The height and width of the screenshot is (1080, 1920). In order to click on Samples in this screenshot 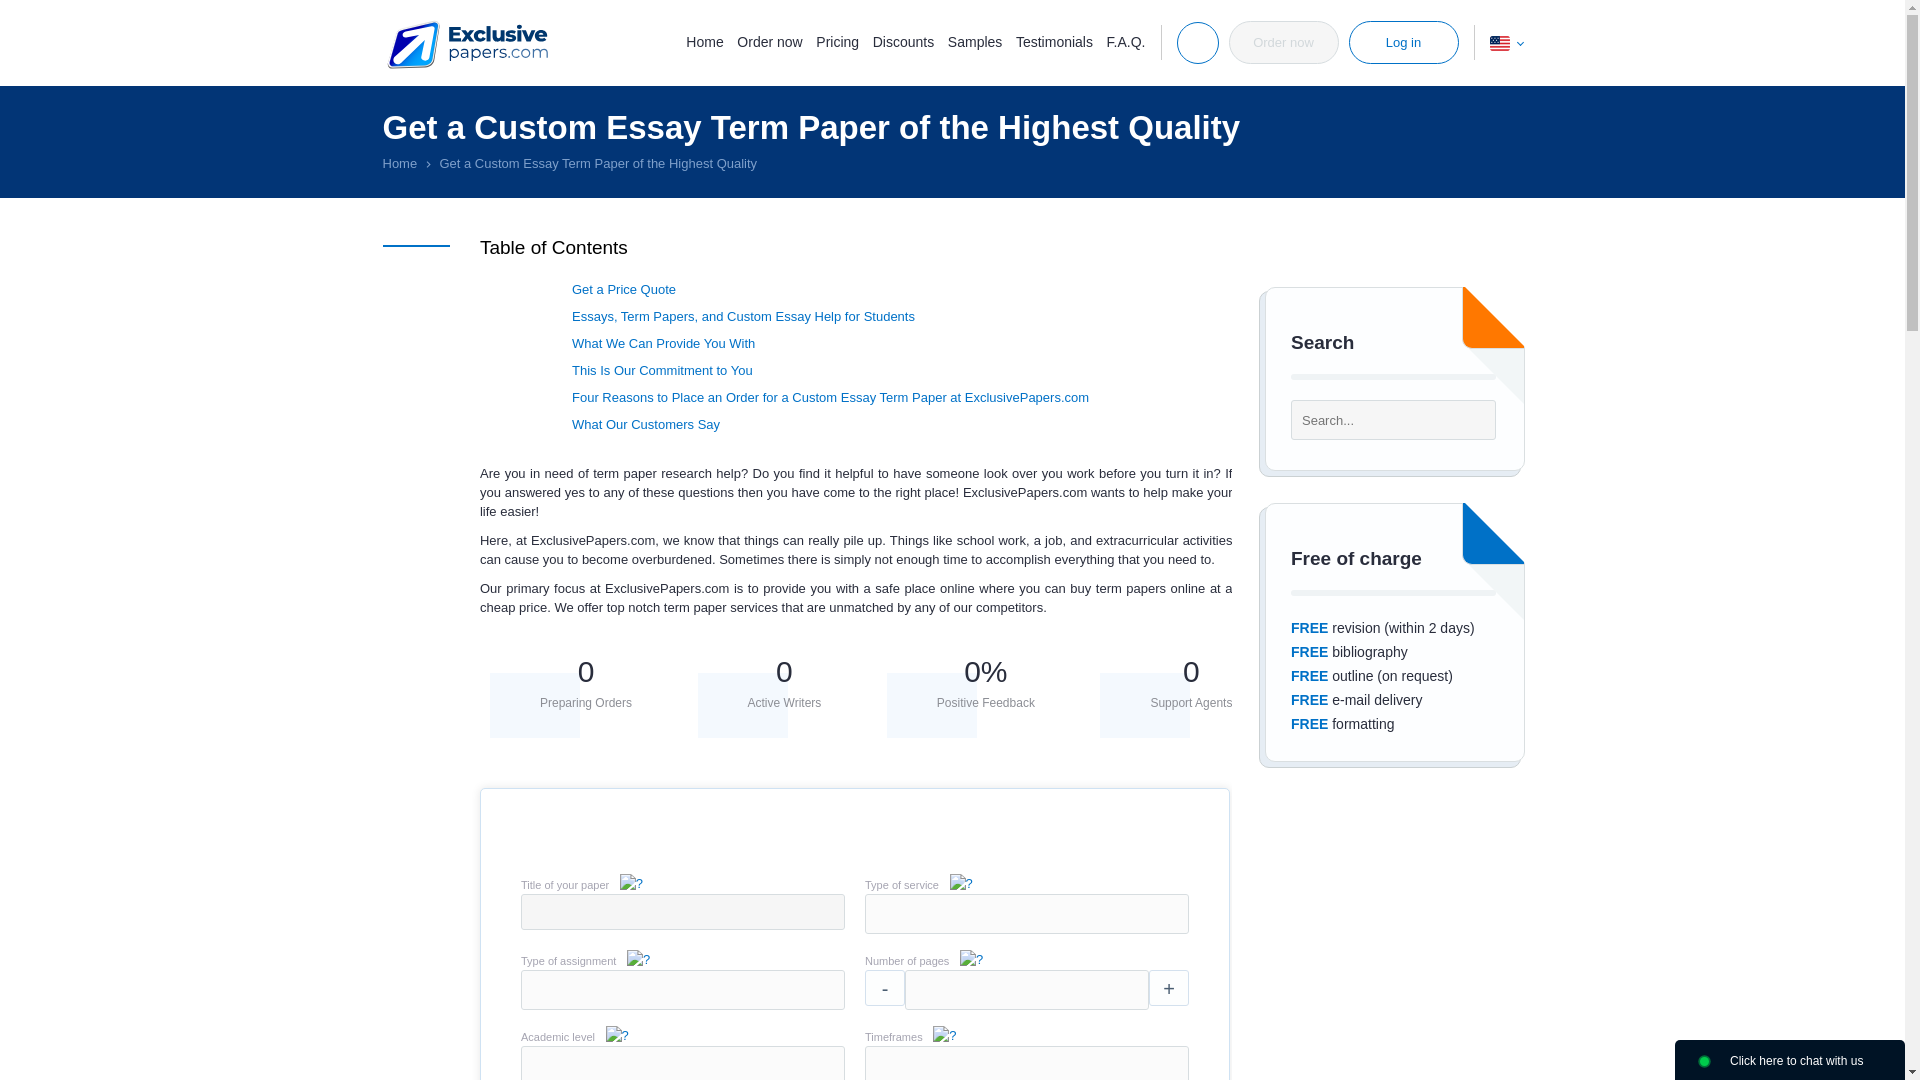, I will do `click(975, 41)`.